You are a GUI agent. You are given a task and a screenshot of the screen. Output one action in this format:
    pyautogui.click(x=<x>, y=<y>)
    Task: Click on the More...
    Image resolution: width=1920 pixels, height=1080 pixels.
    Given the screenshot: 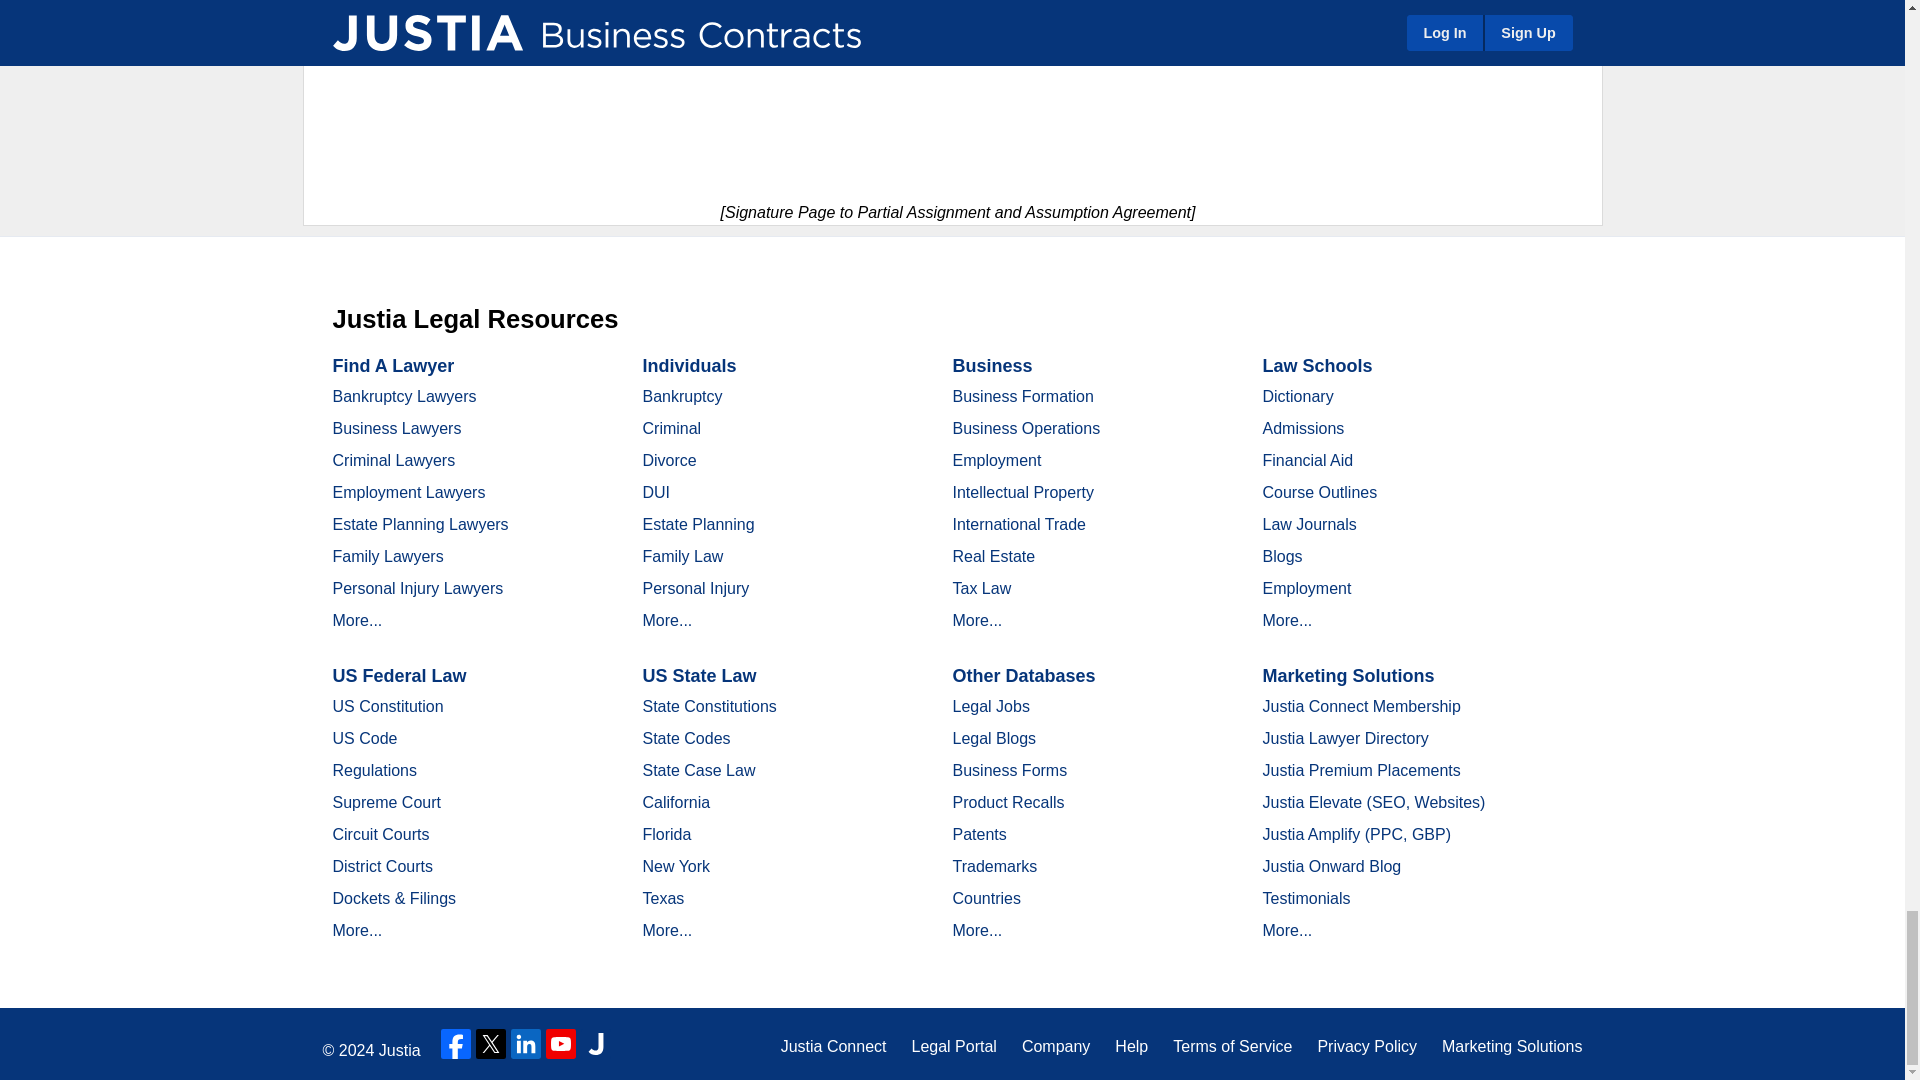 What is the action you would take?
    pyautogui.click(x=357, y=620)
    